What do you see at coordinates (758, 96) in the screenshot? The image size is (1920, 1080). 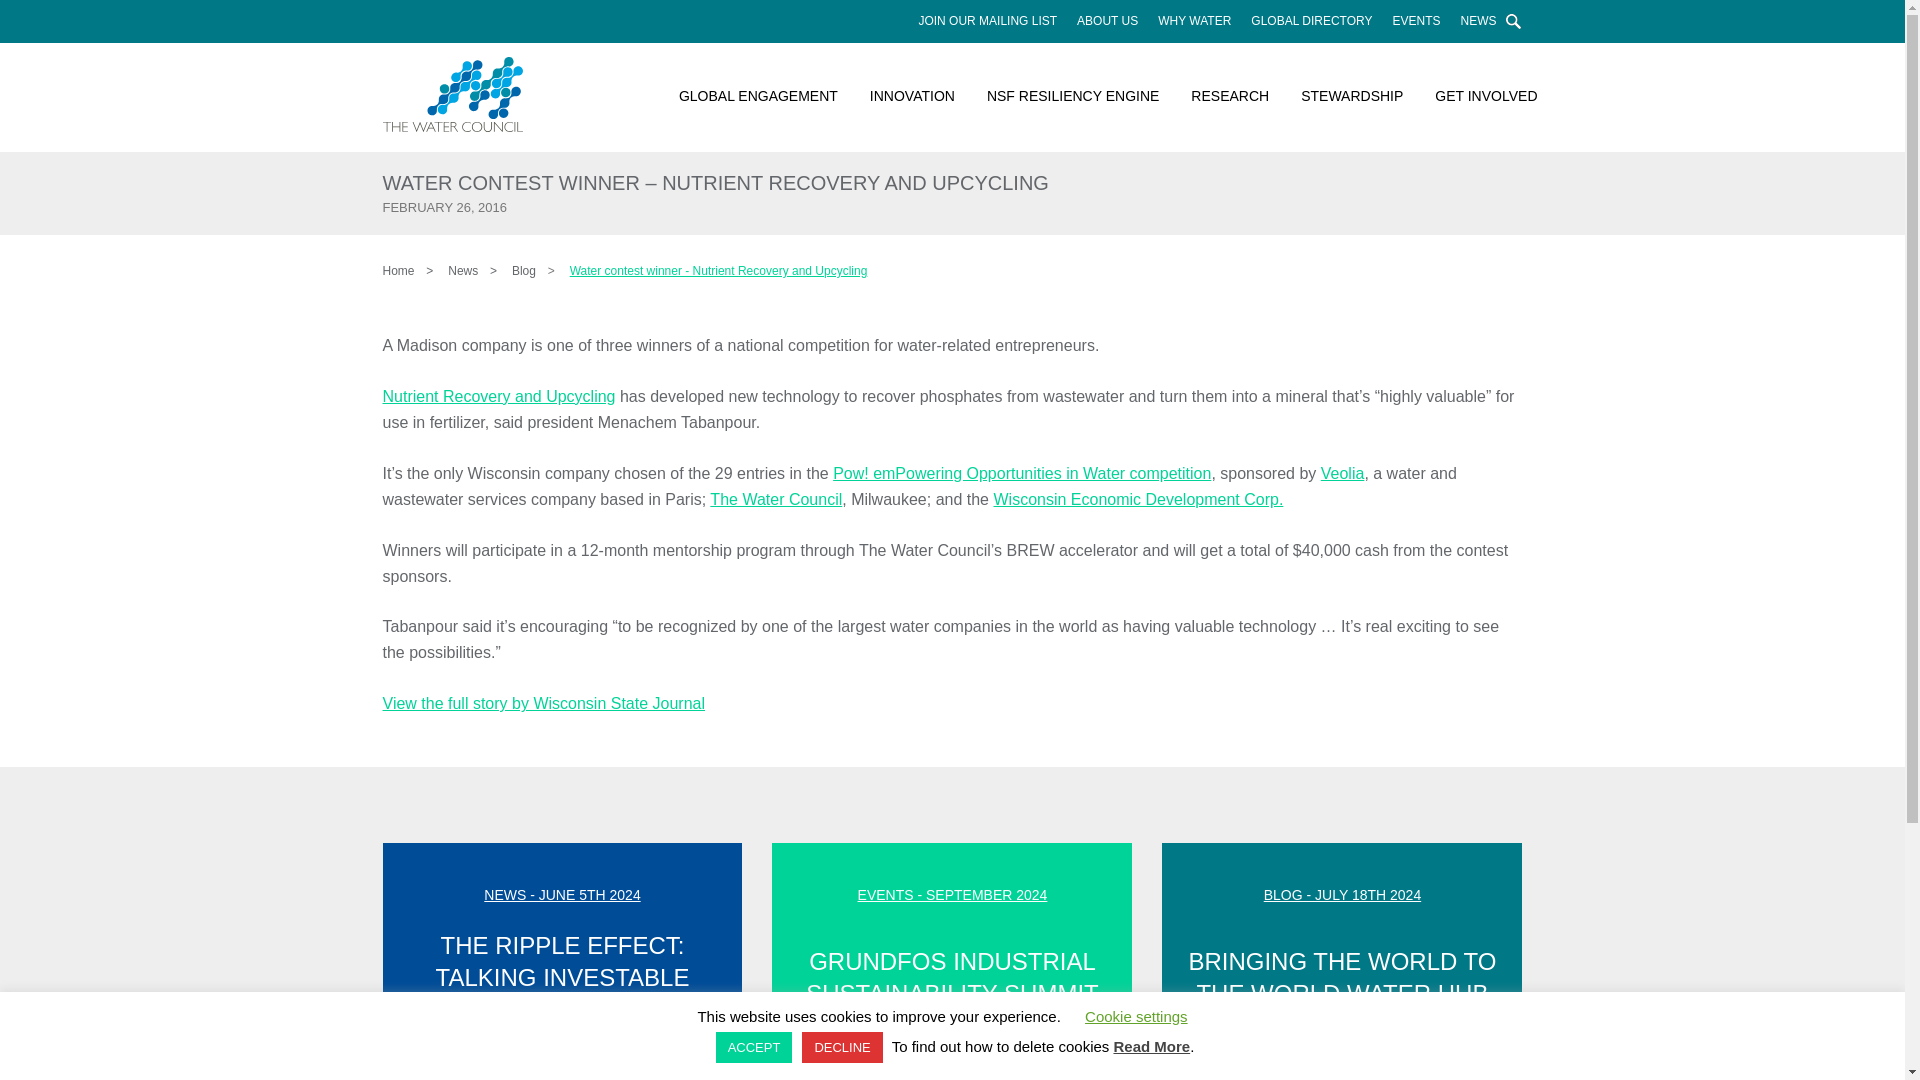 I see `GLOBAL ENGAGEMENT` at bounding box center [758, 96].